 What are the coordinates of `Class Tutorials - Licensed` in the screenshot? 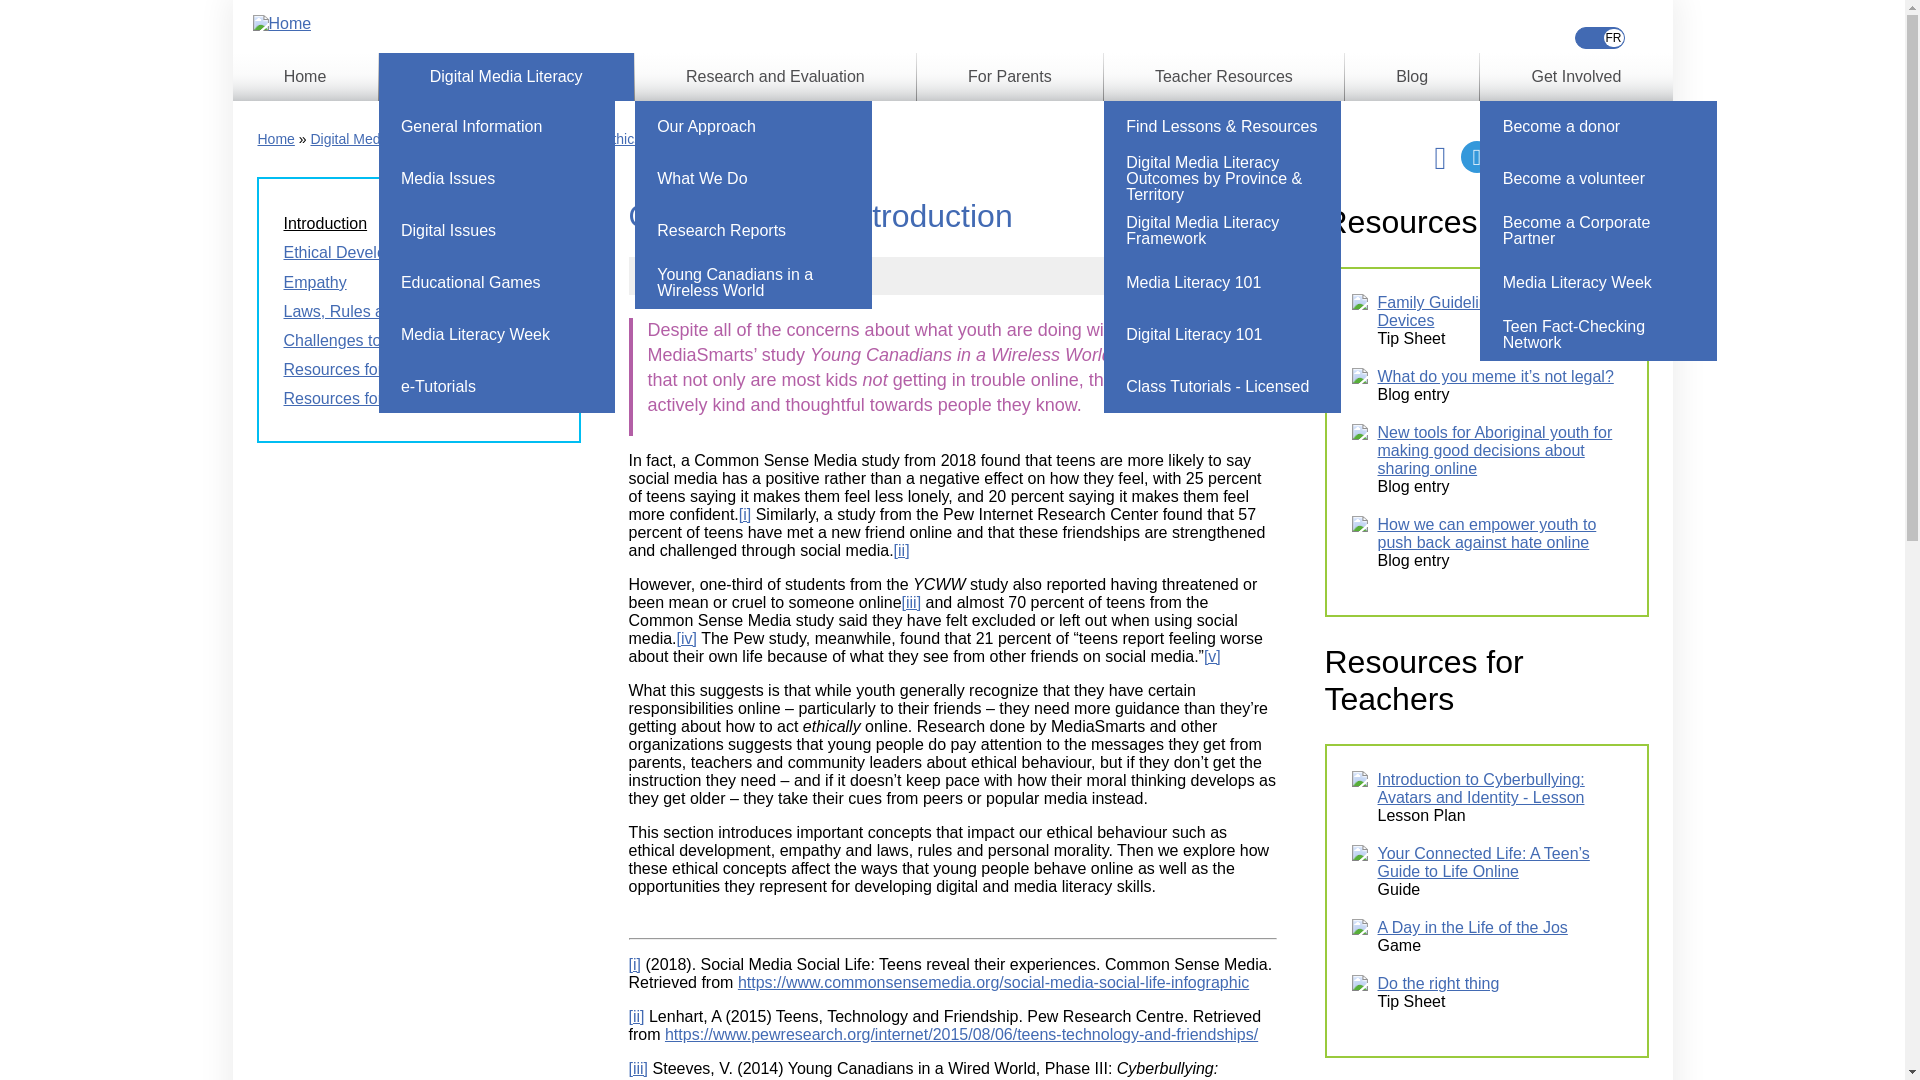 It's located at (1222, 386).